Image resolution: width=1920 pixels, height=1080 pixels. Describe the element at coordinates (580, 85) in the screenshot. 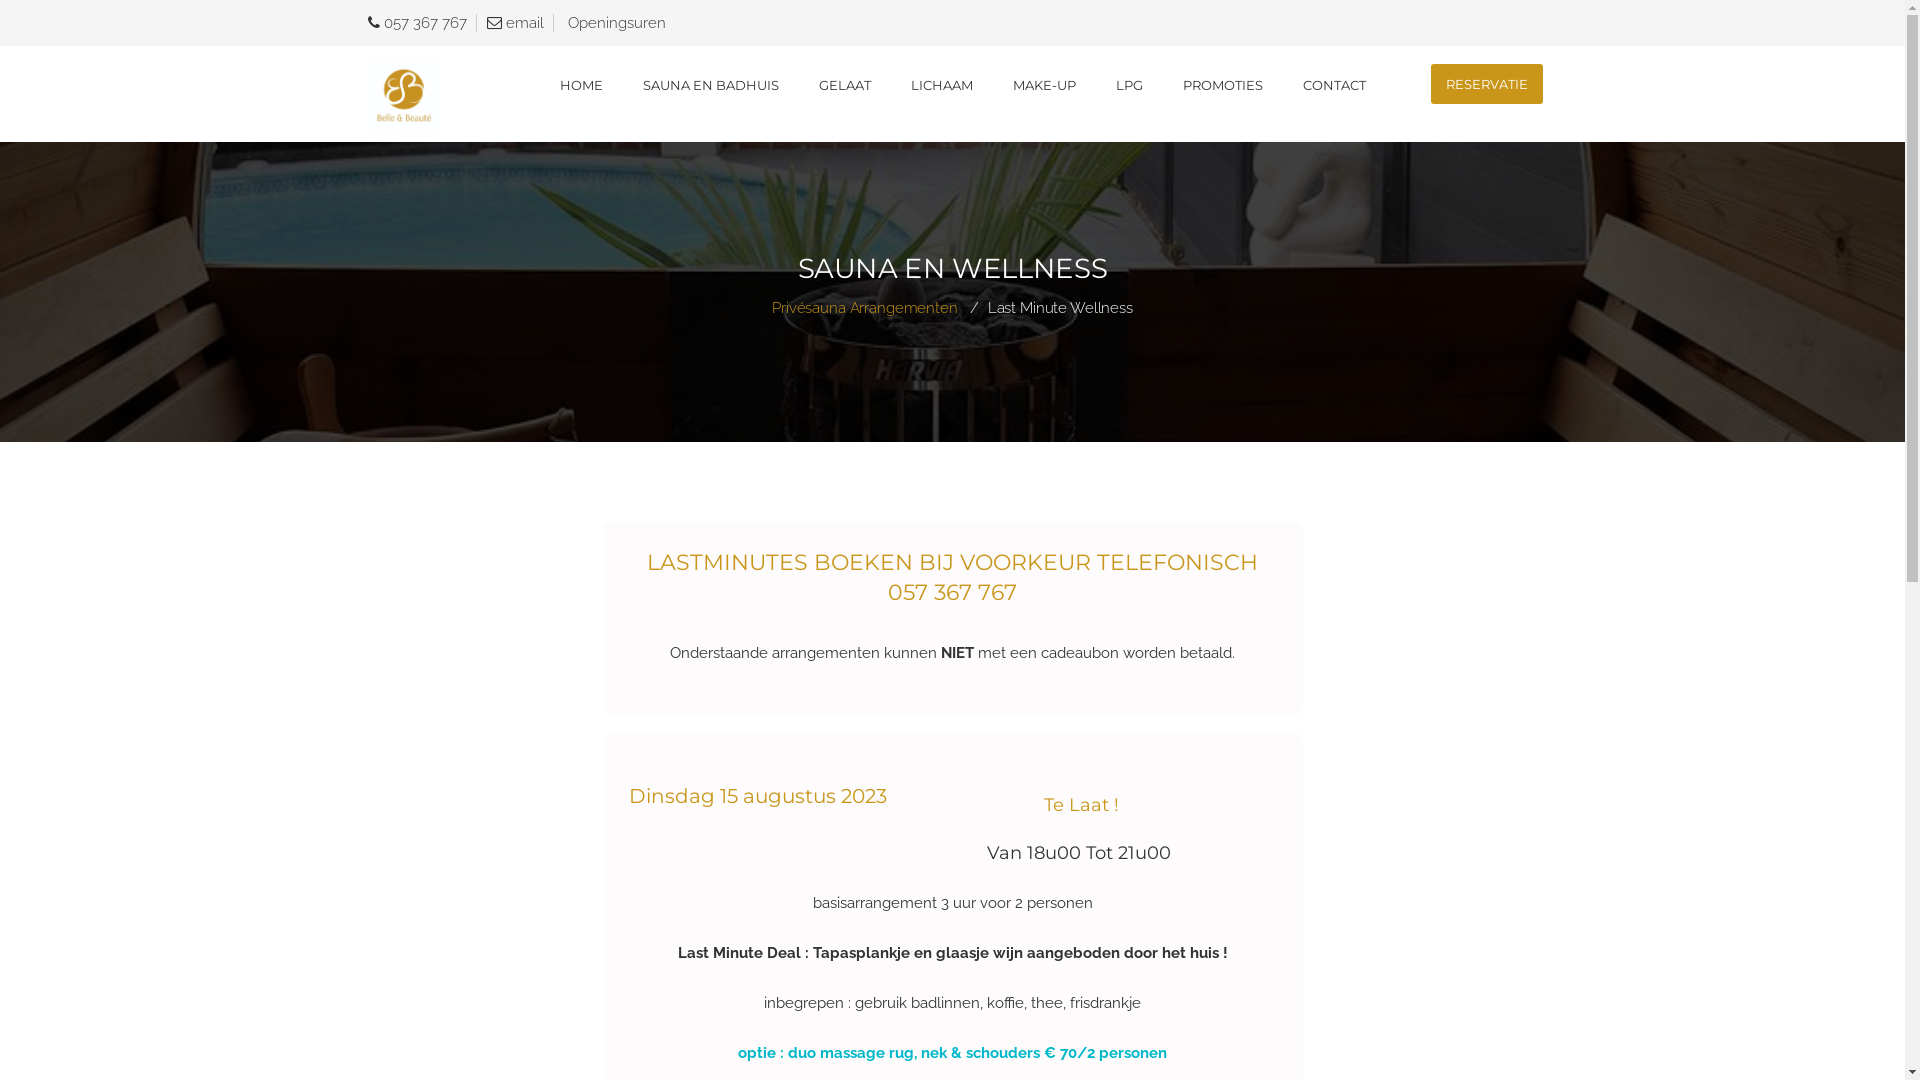

I see `HOME` at that location.